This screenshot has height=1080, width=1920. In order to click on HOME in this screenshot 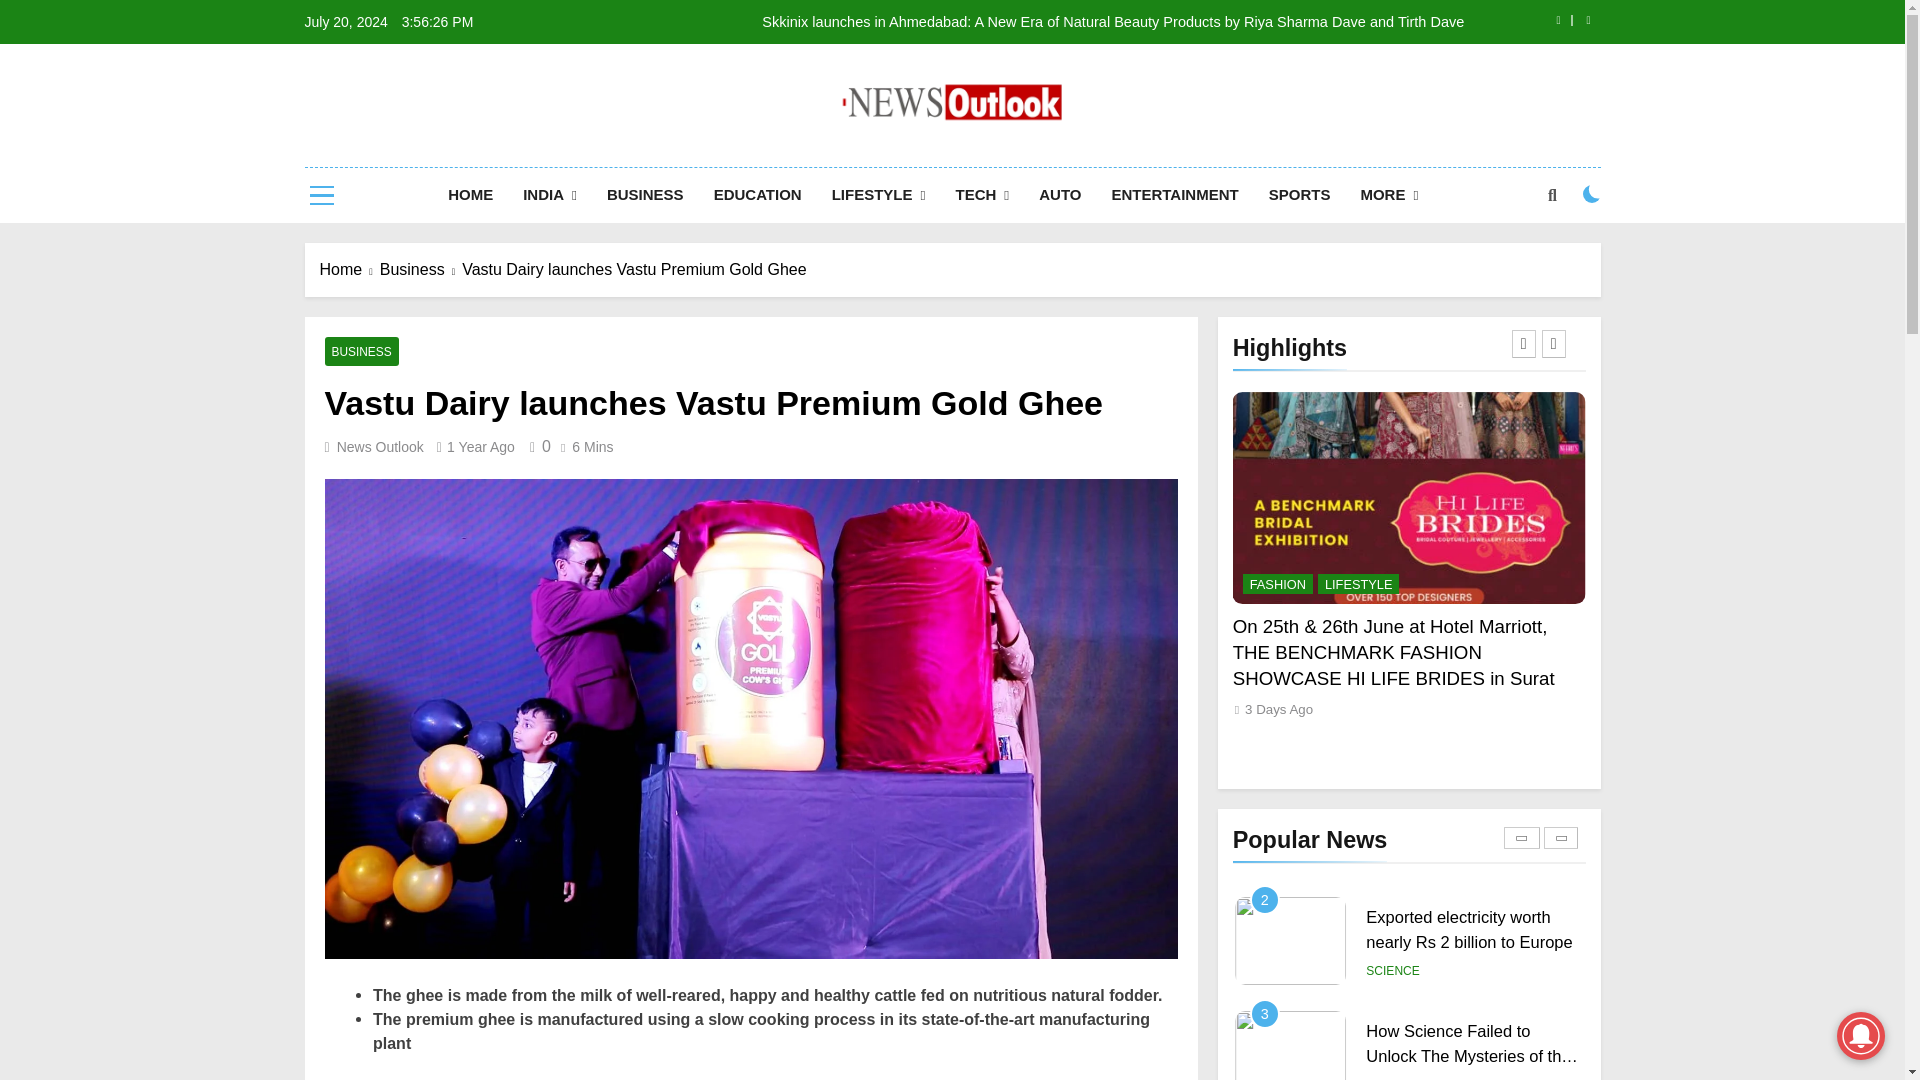, I will do `click(470, 195)`.